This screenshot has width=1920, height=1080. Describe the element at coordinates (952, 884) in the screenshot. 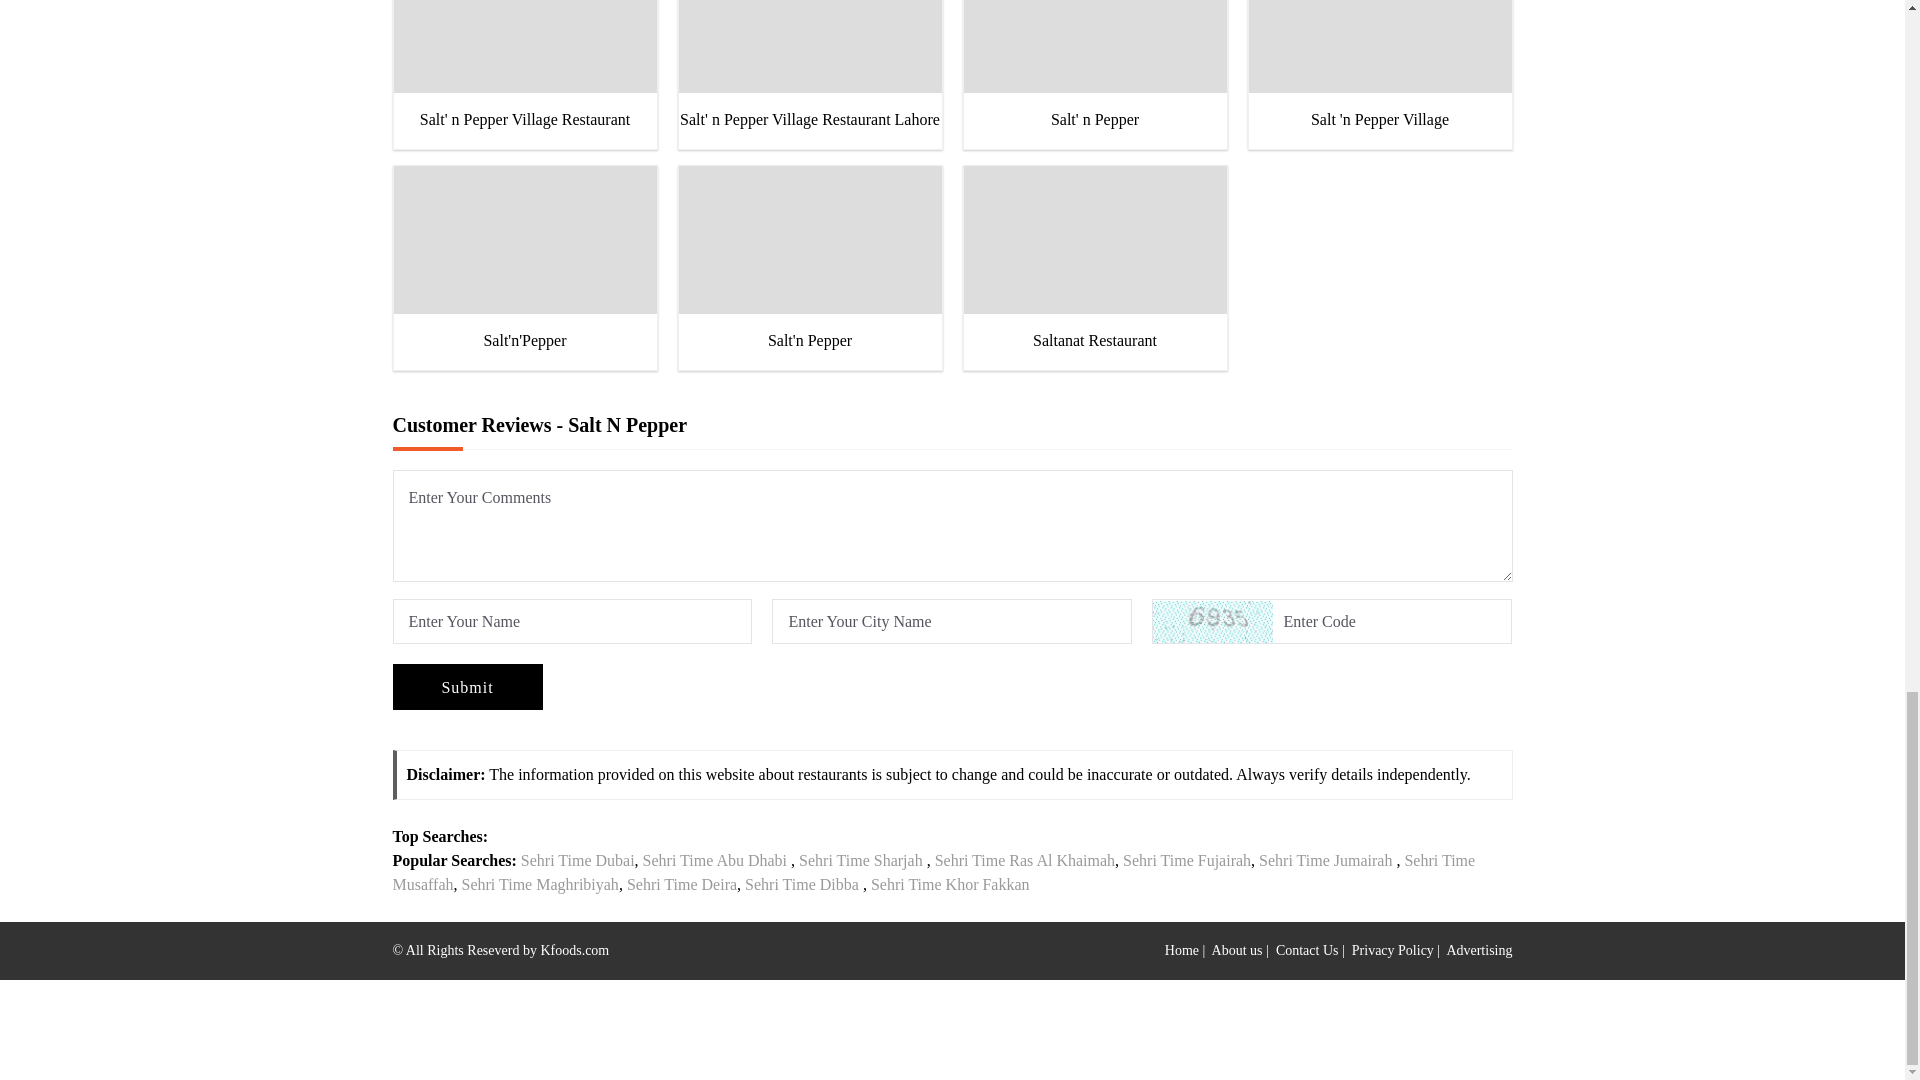

I see `Sehri Time Khor Fakkan` at that location.